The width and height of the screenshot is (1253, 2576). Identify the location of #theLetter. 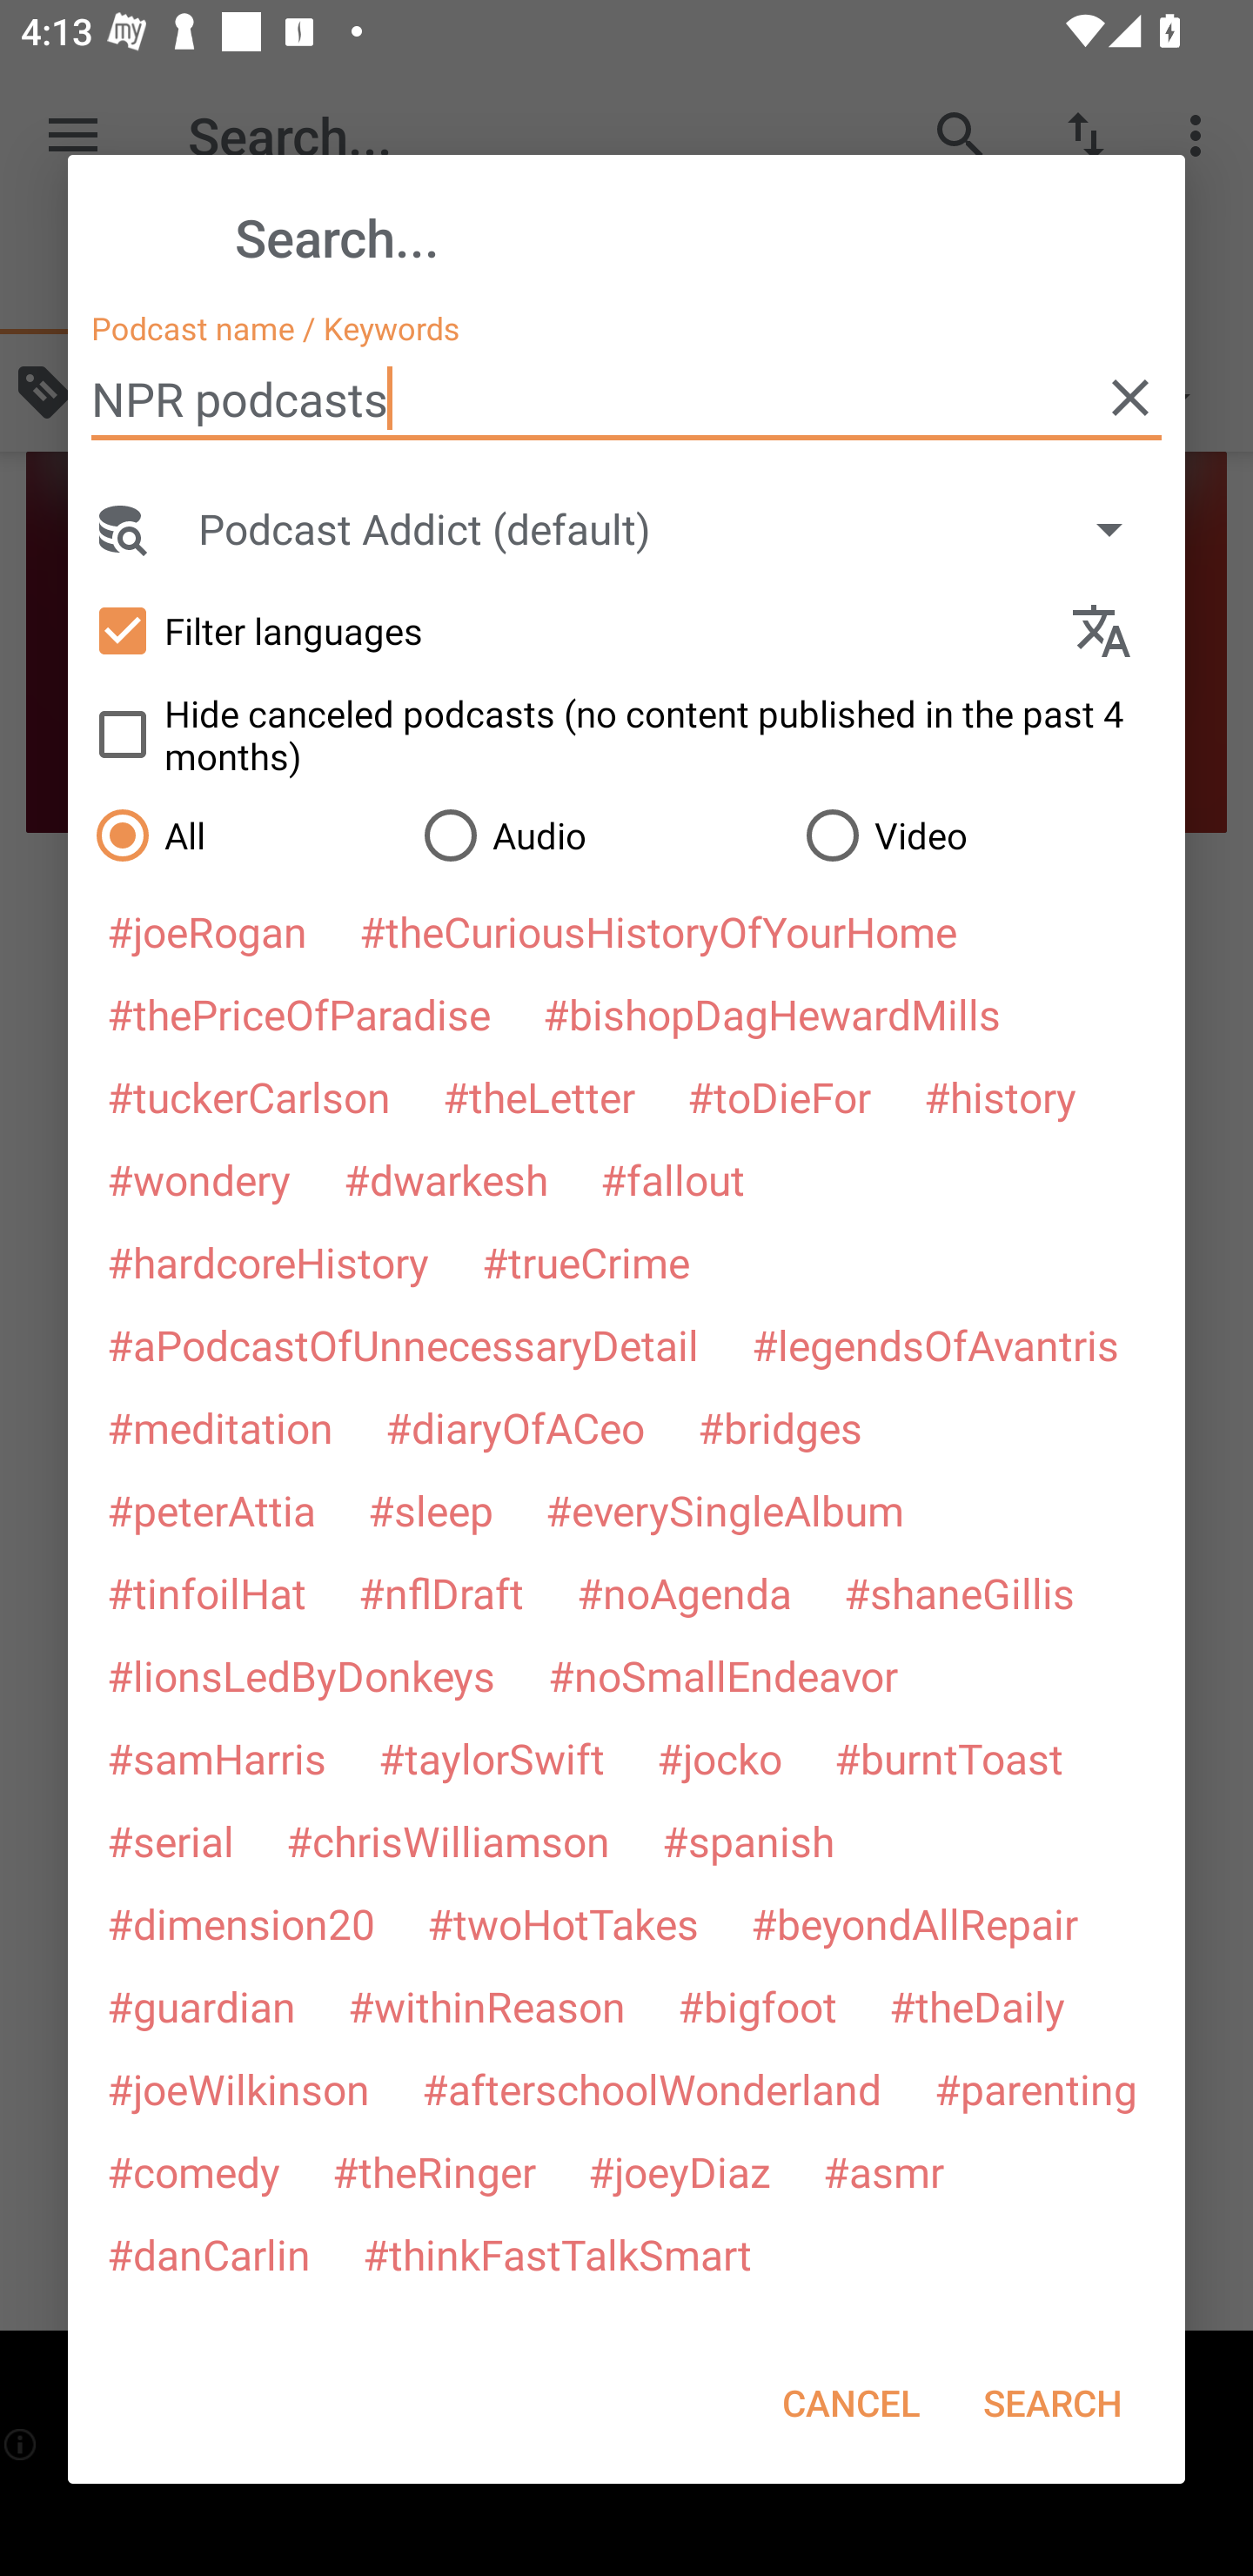
(539, 1097).